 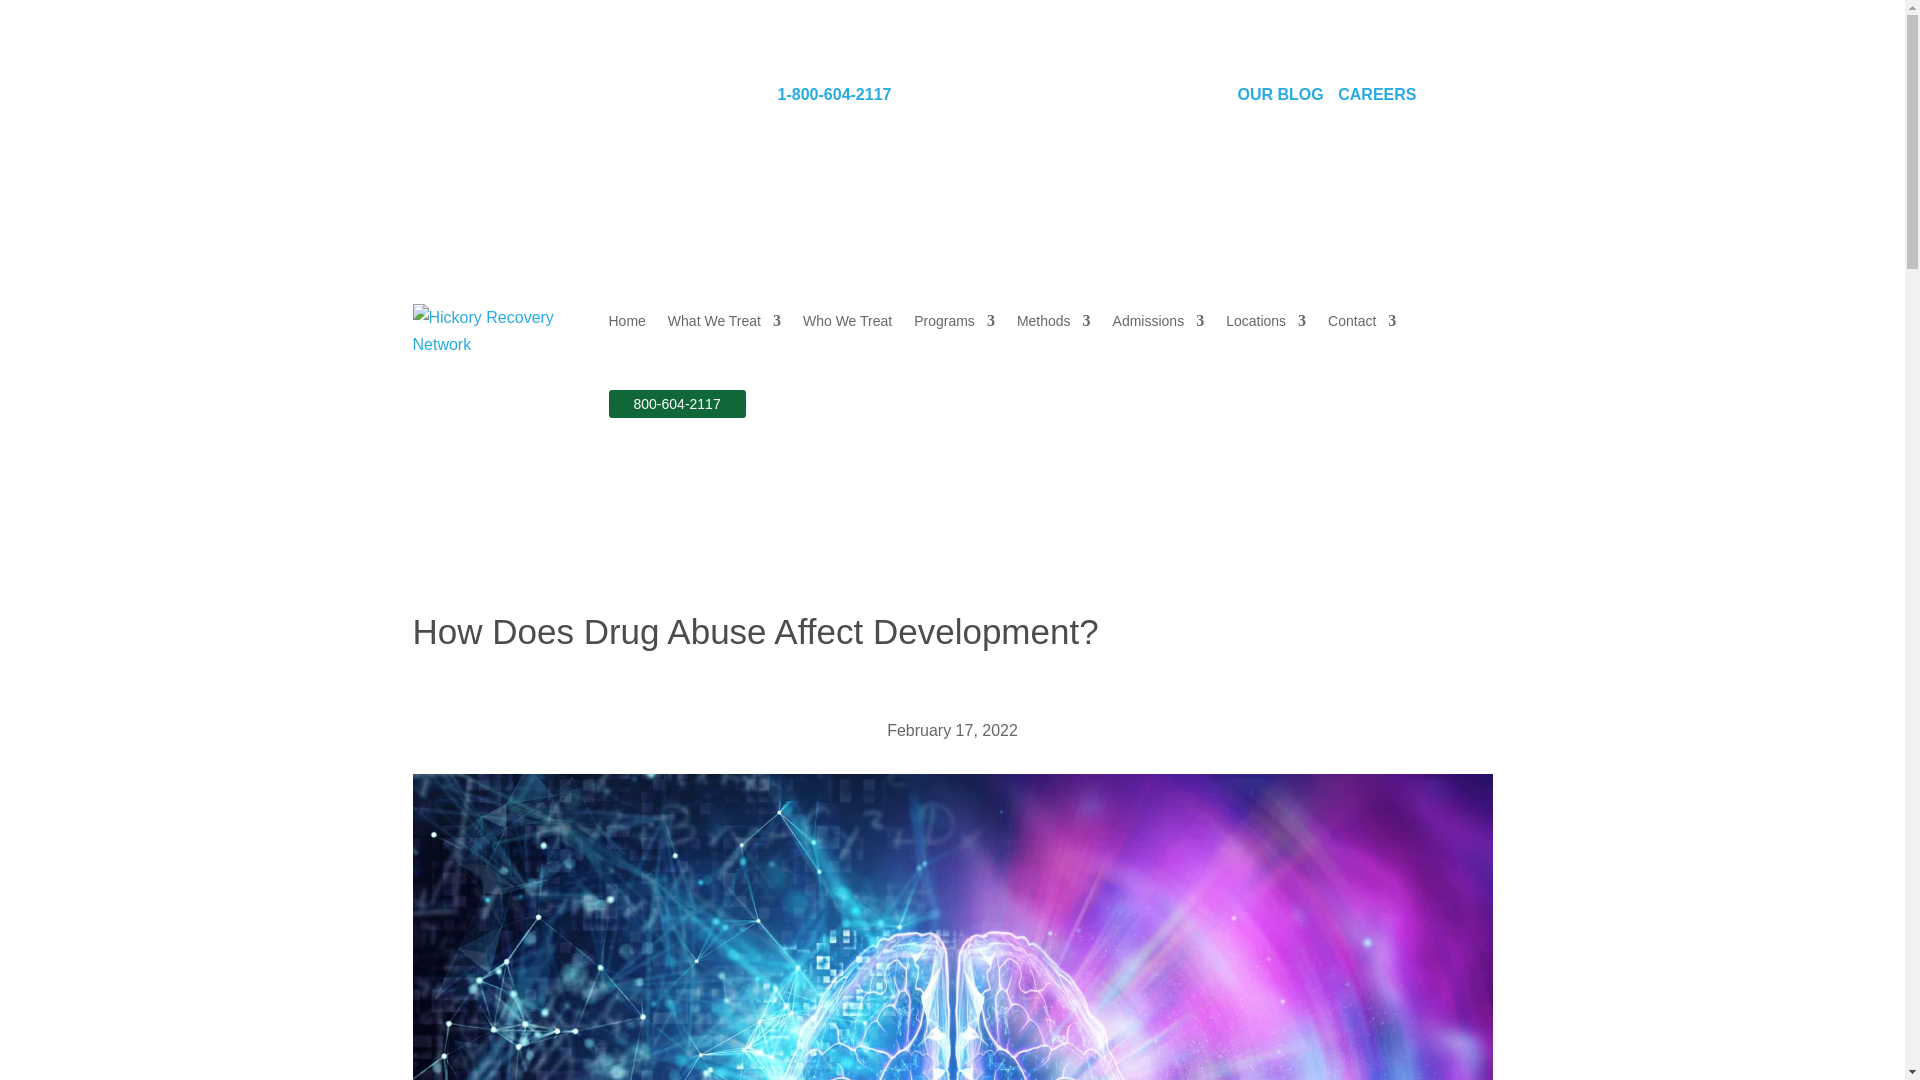 I want to click on Methods, so click(x=1054, y=320).